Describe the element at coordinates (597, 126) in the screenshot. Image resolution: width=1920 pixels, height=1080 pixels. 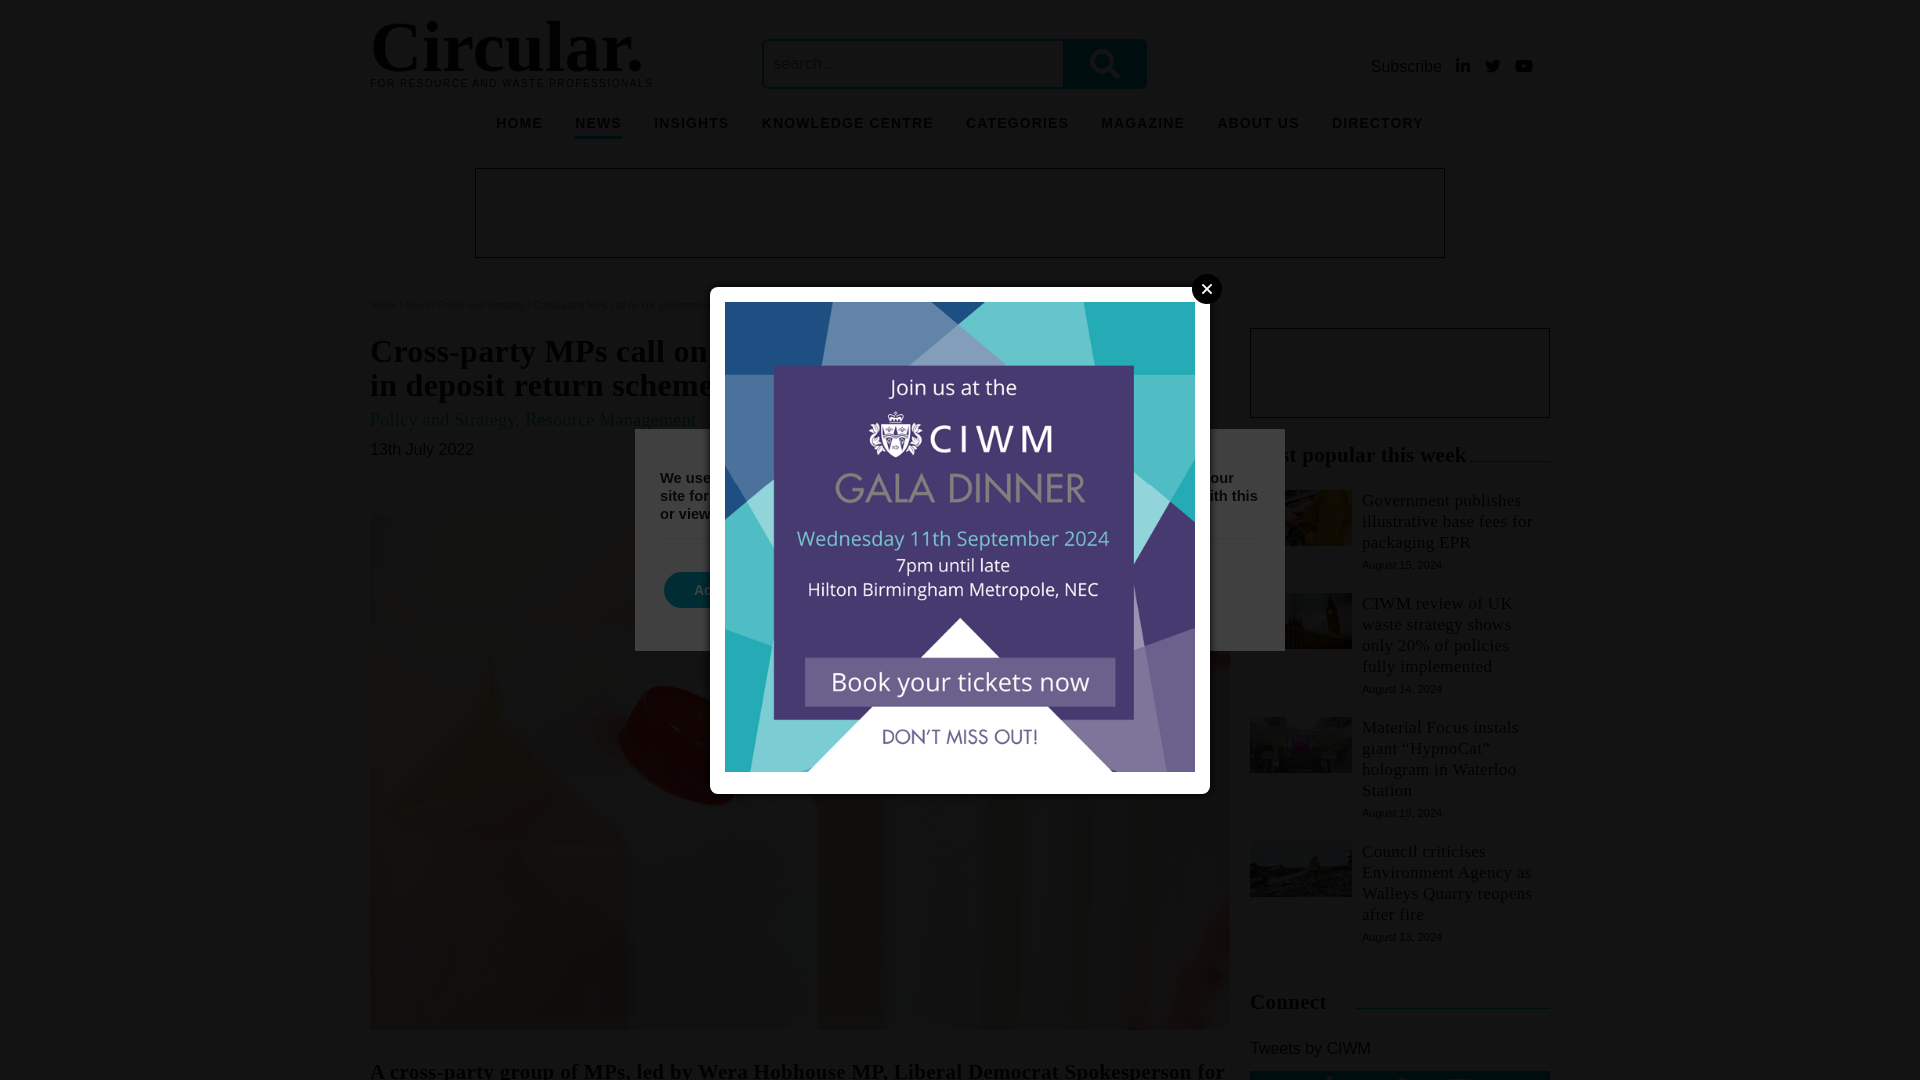
I see `NEWS` at that location.